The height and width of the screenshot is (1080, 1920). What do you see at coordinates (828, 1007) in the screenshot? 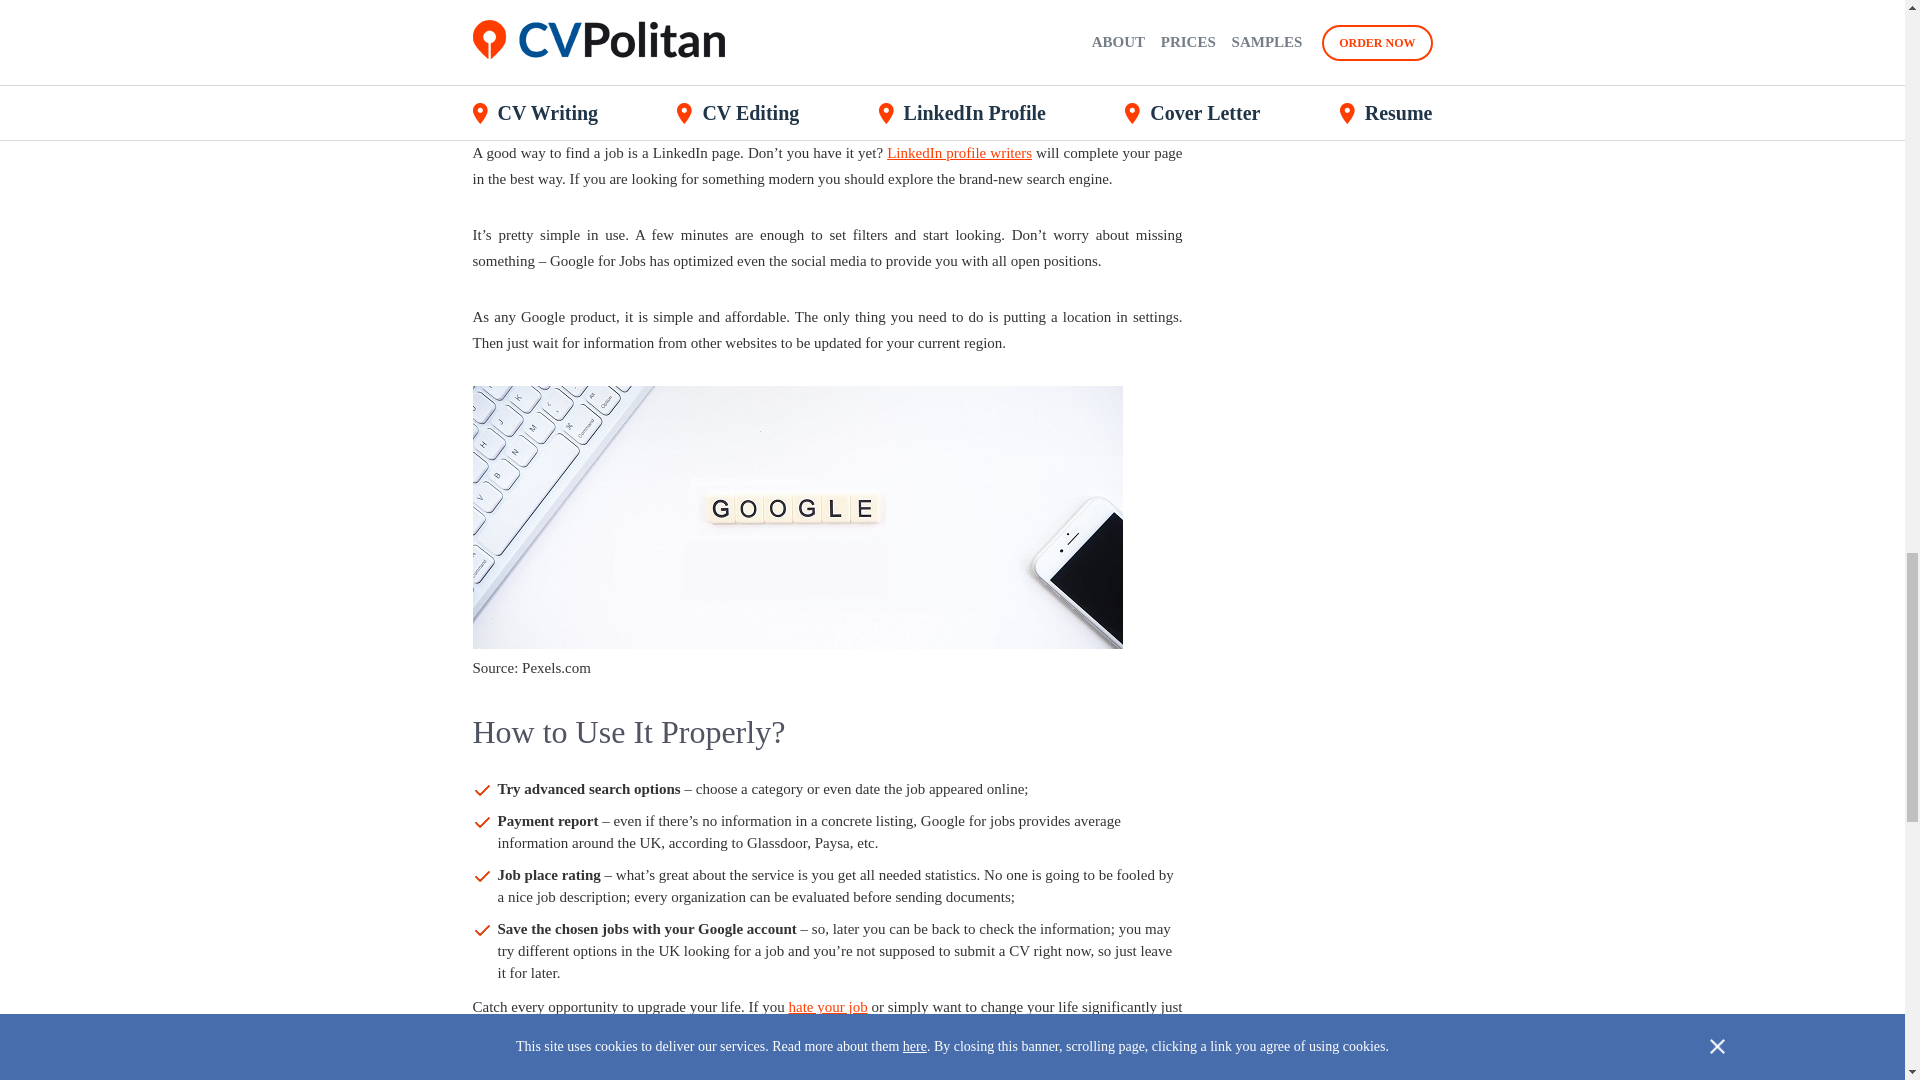
I see `hate your job` at bounding box center [828, 1007].